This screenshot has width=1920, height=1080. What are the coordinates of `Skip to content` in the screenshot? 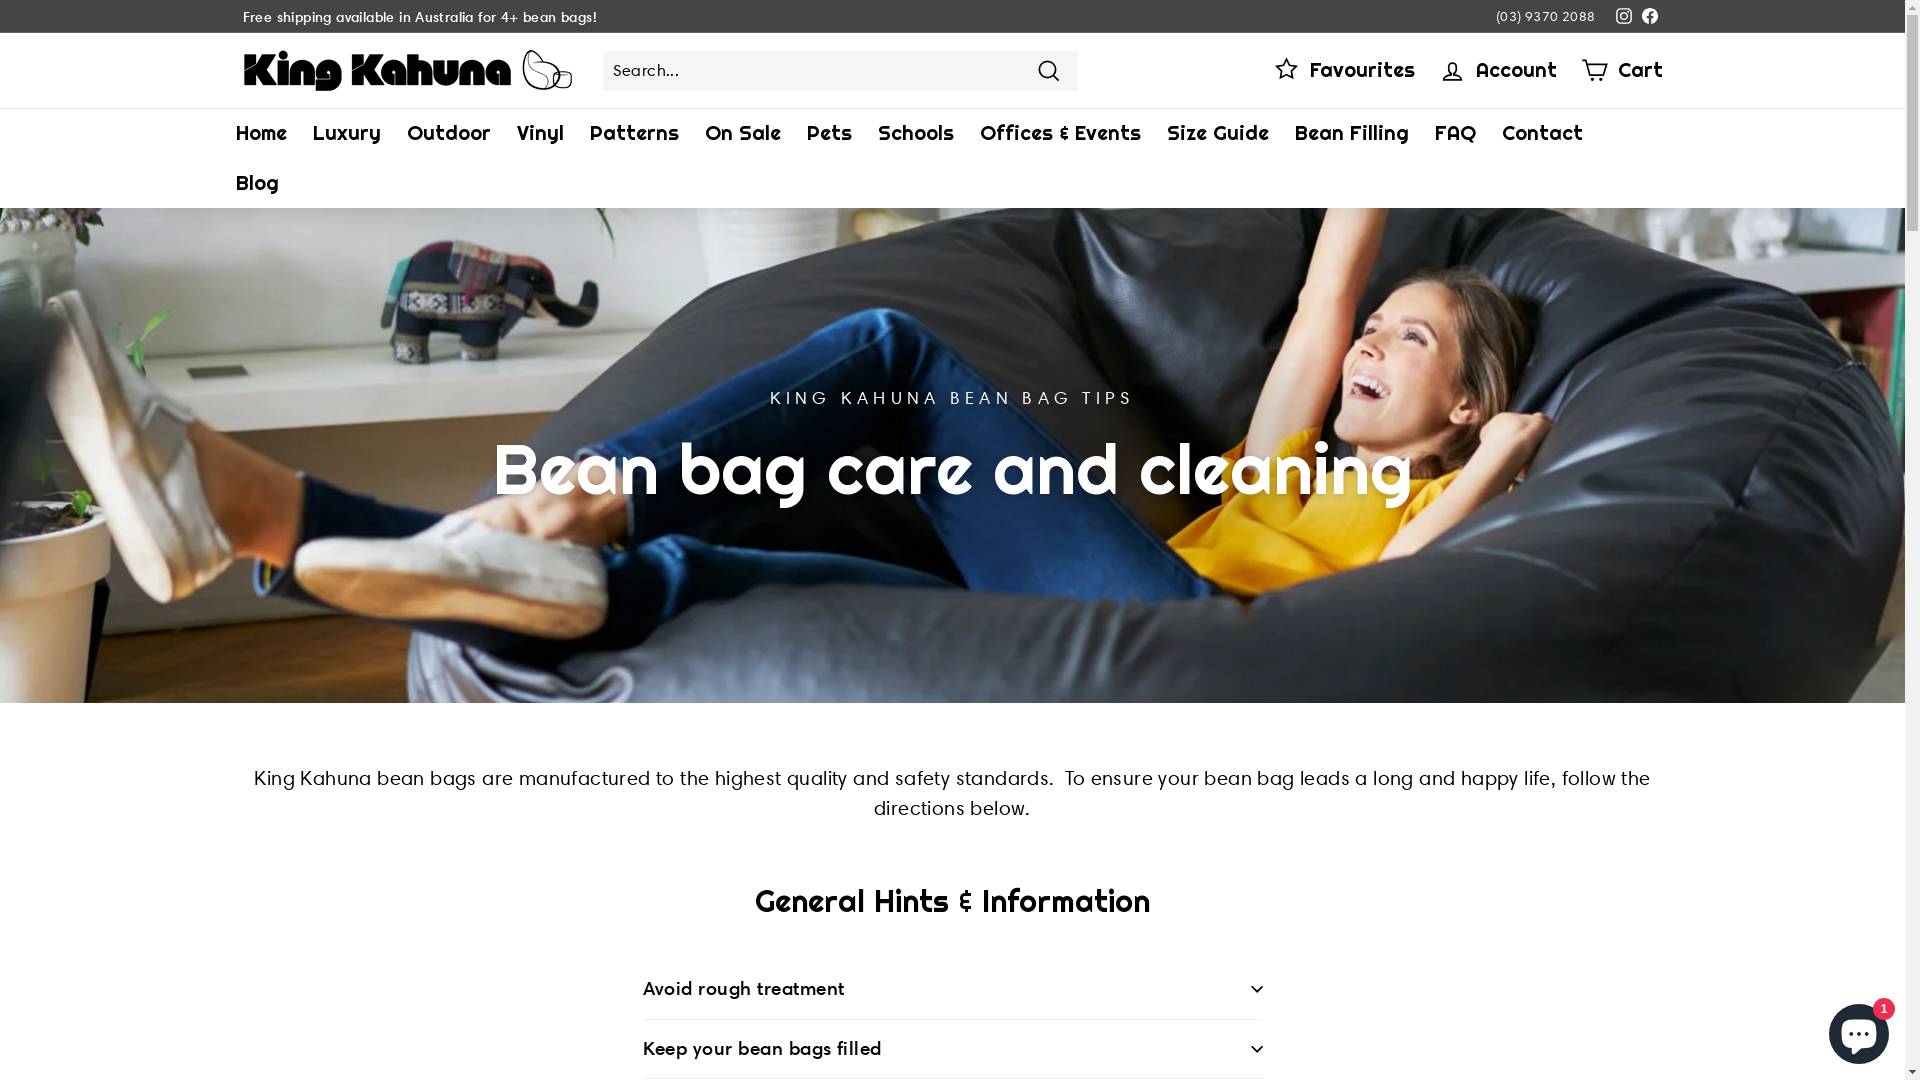 It's located at (0, 0).